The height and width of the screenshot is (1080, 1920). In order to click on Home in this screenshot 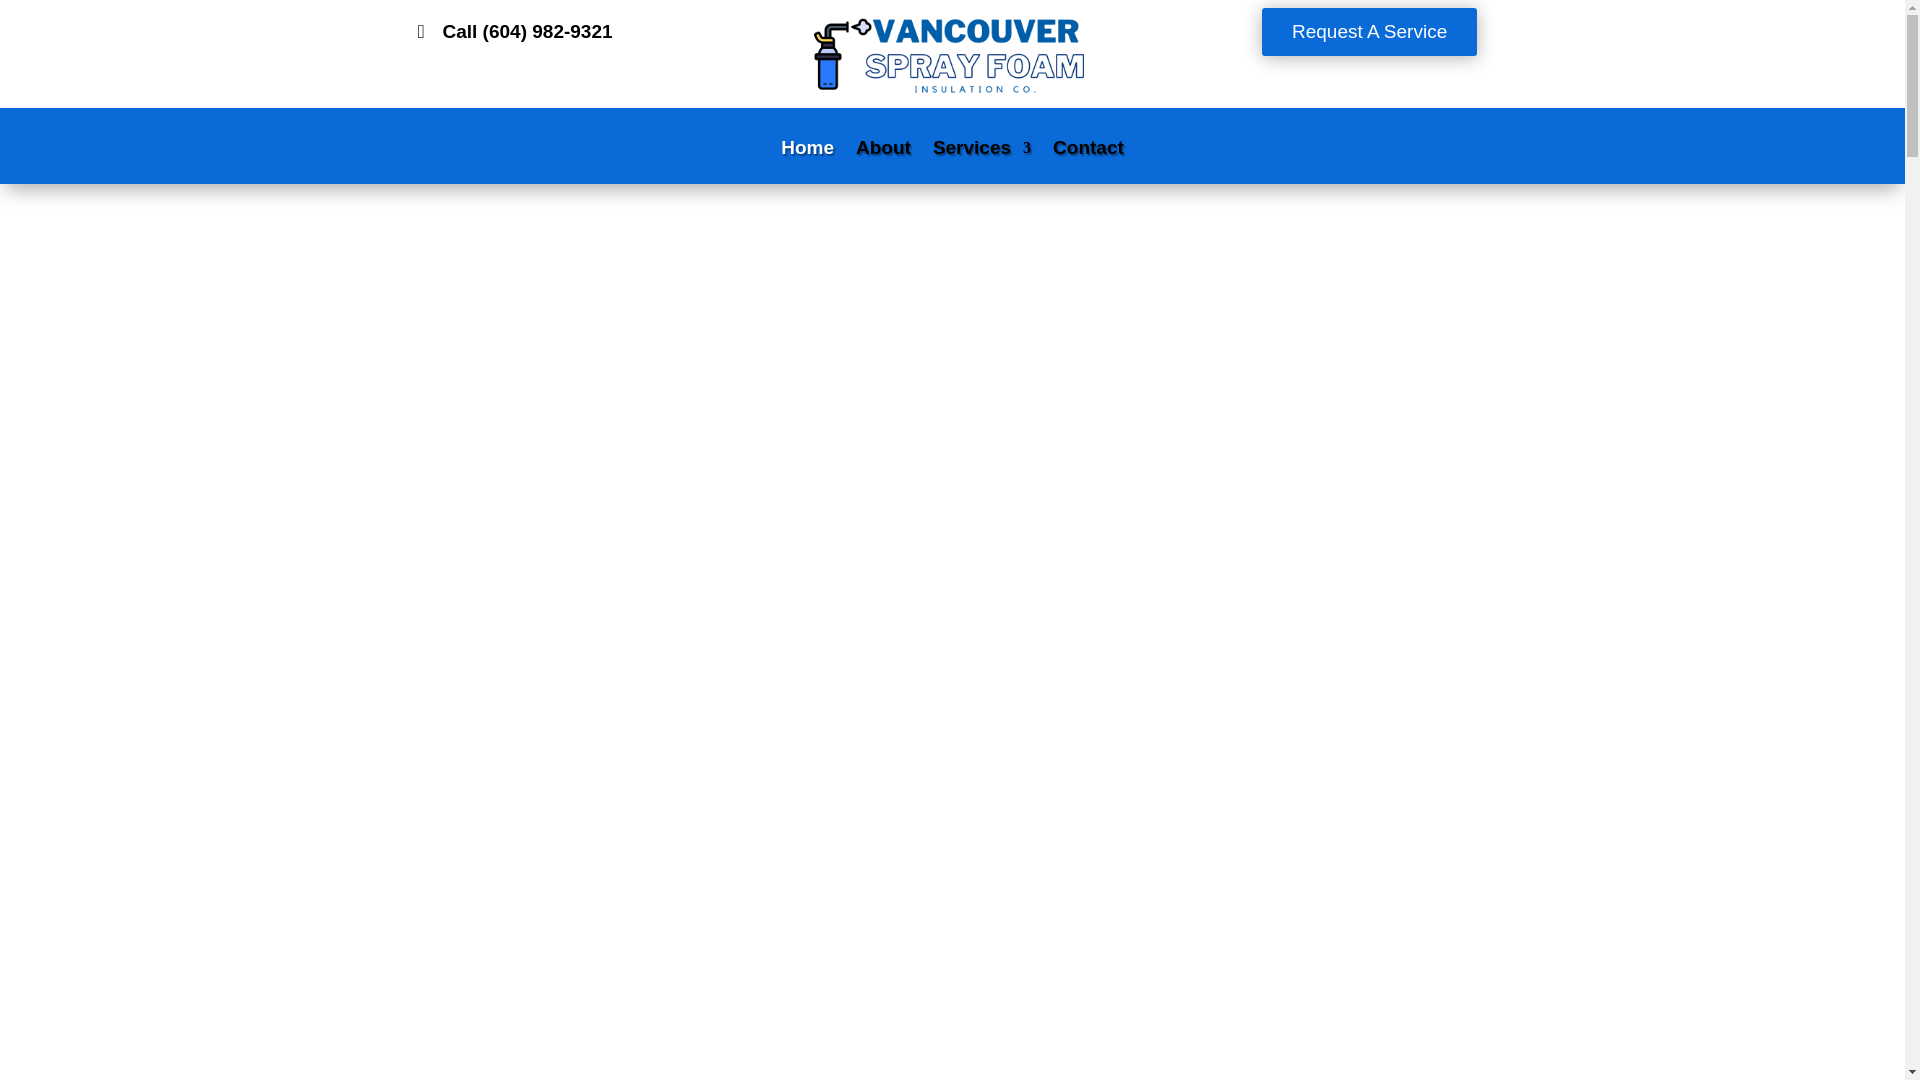, I will do `click(807, 162)`.